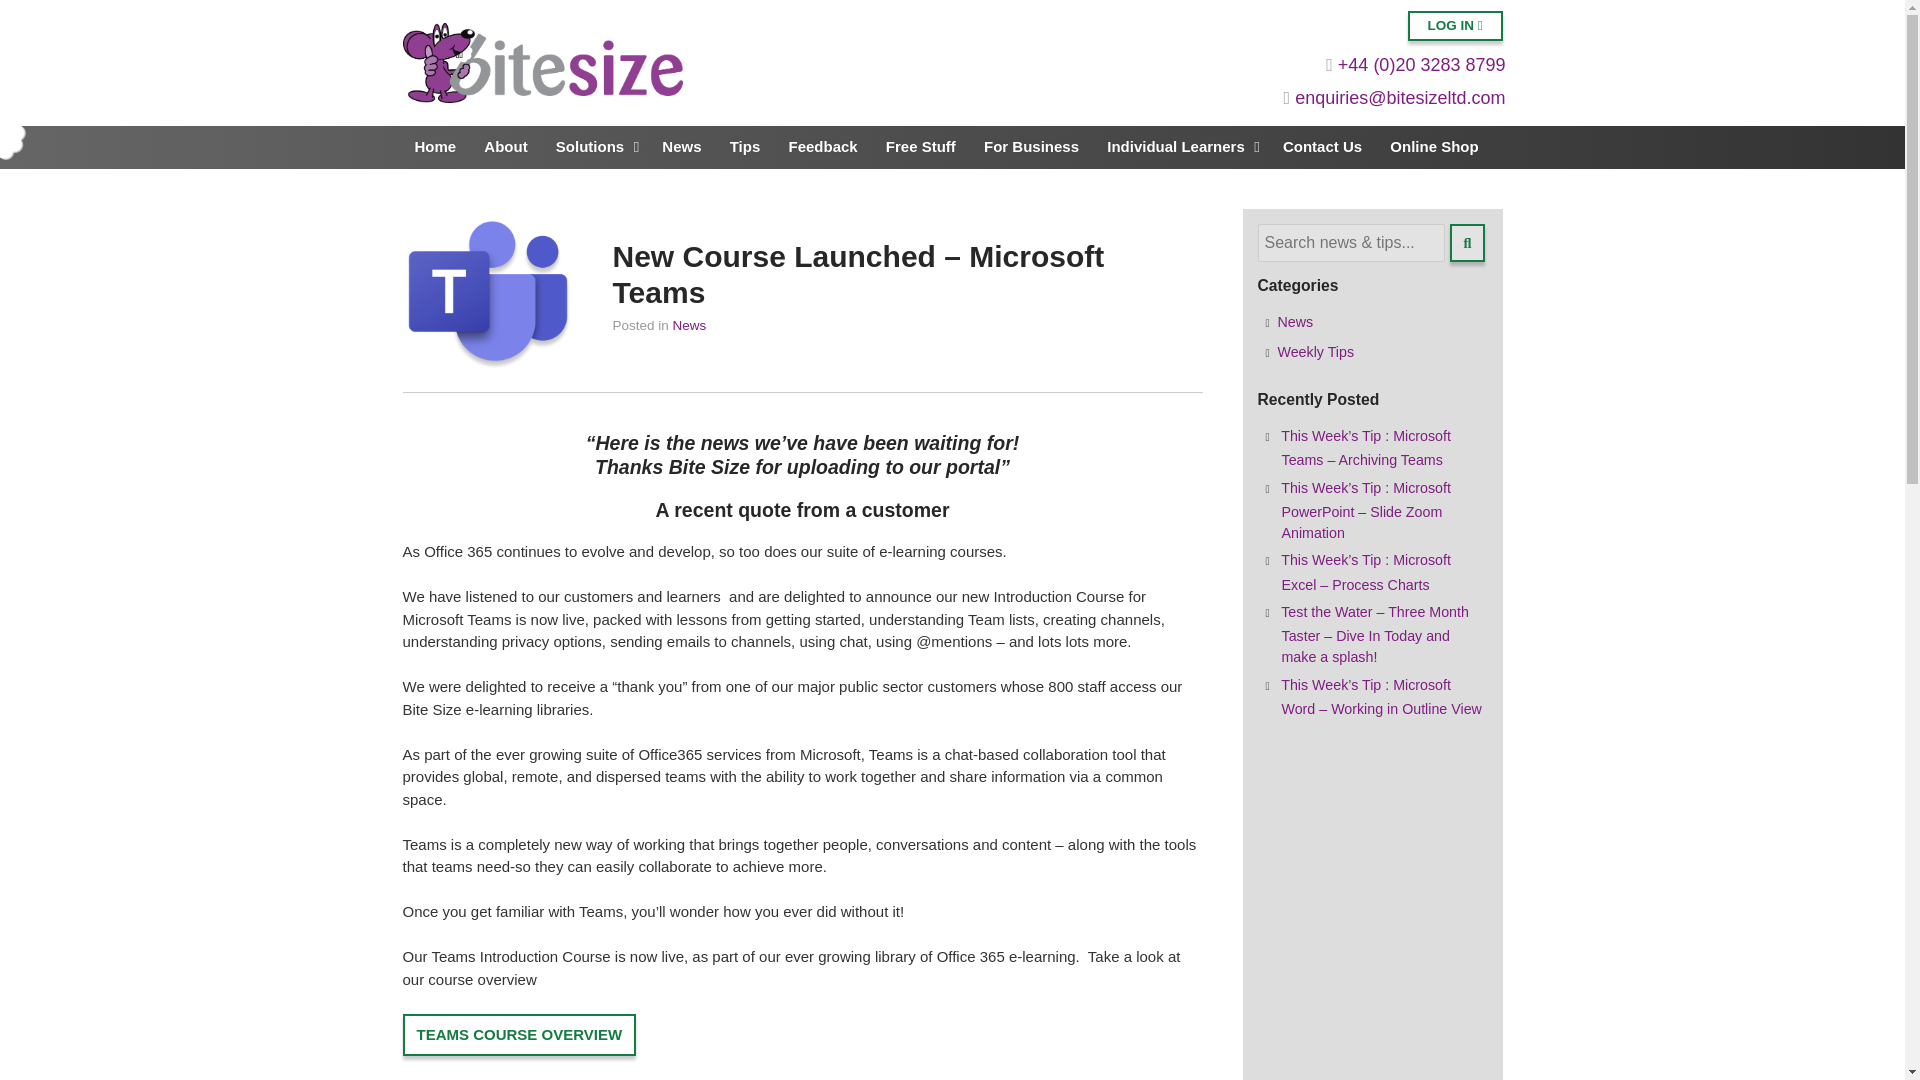 The image size is (1920, 1080). What do you see at coordinates (1174, 147) in the screenshot?
I see `Individual Learners` at bounding box center [1174, 147].